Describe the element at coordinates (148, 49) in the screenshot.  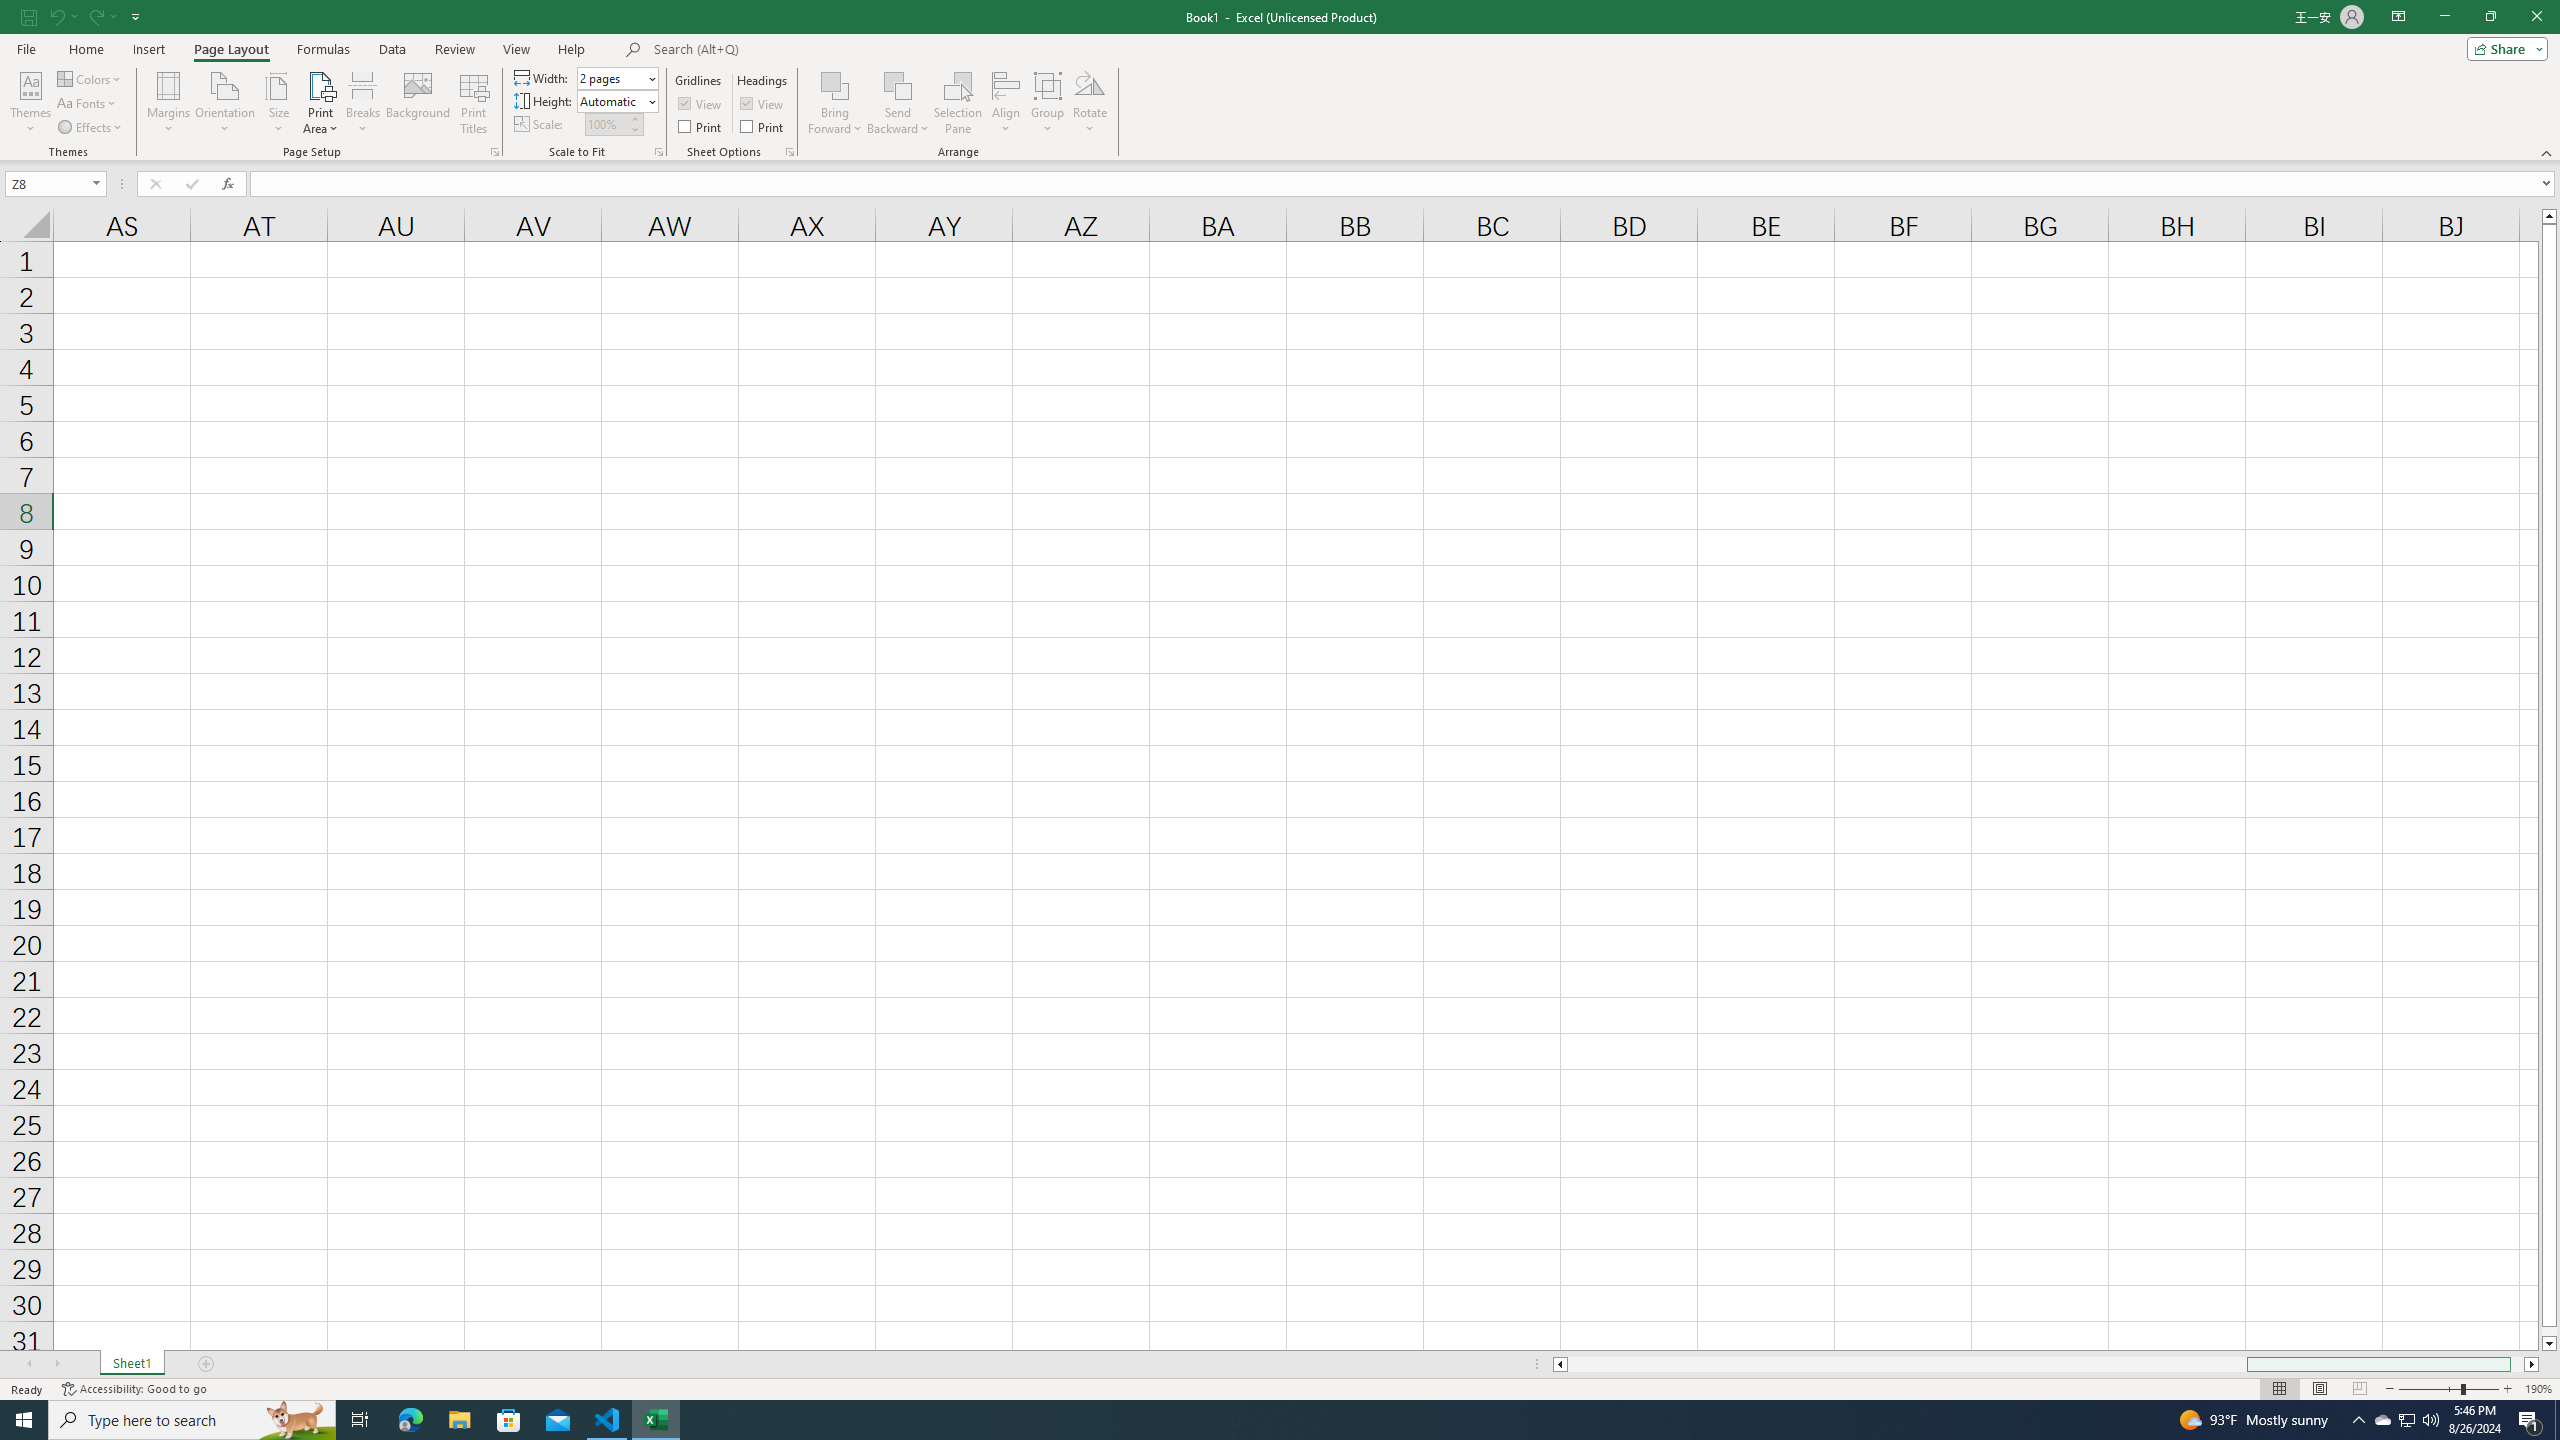
I see `Insert` at that location.